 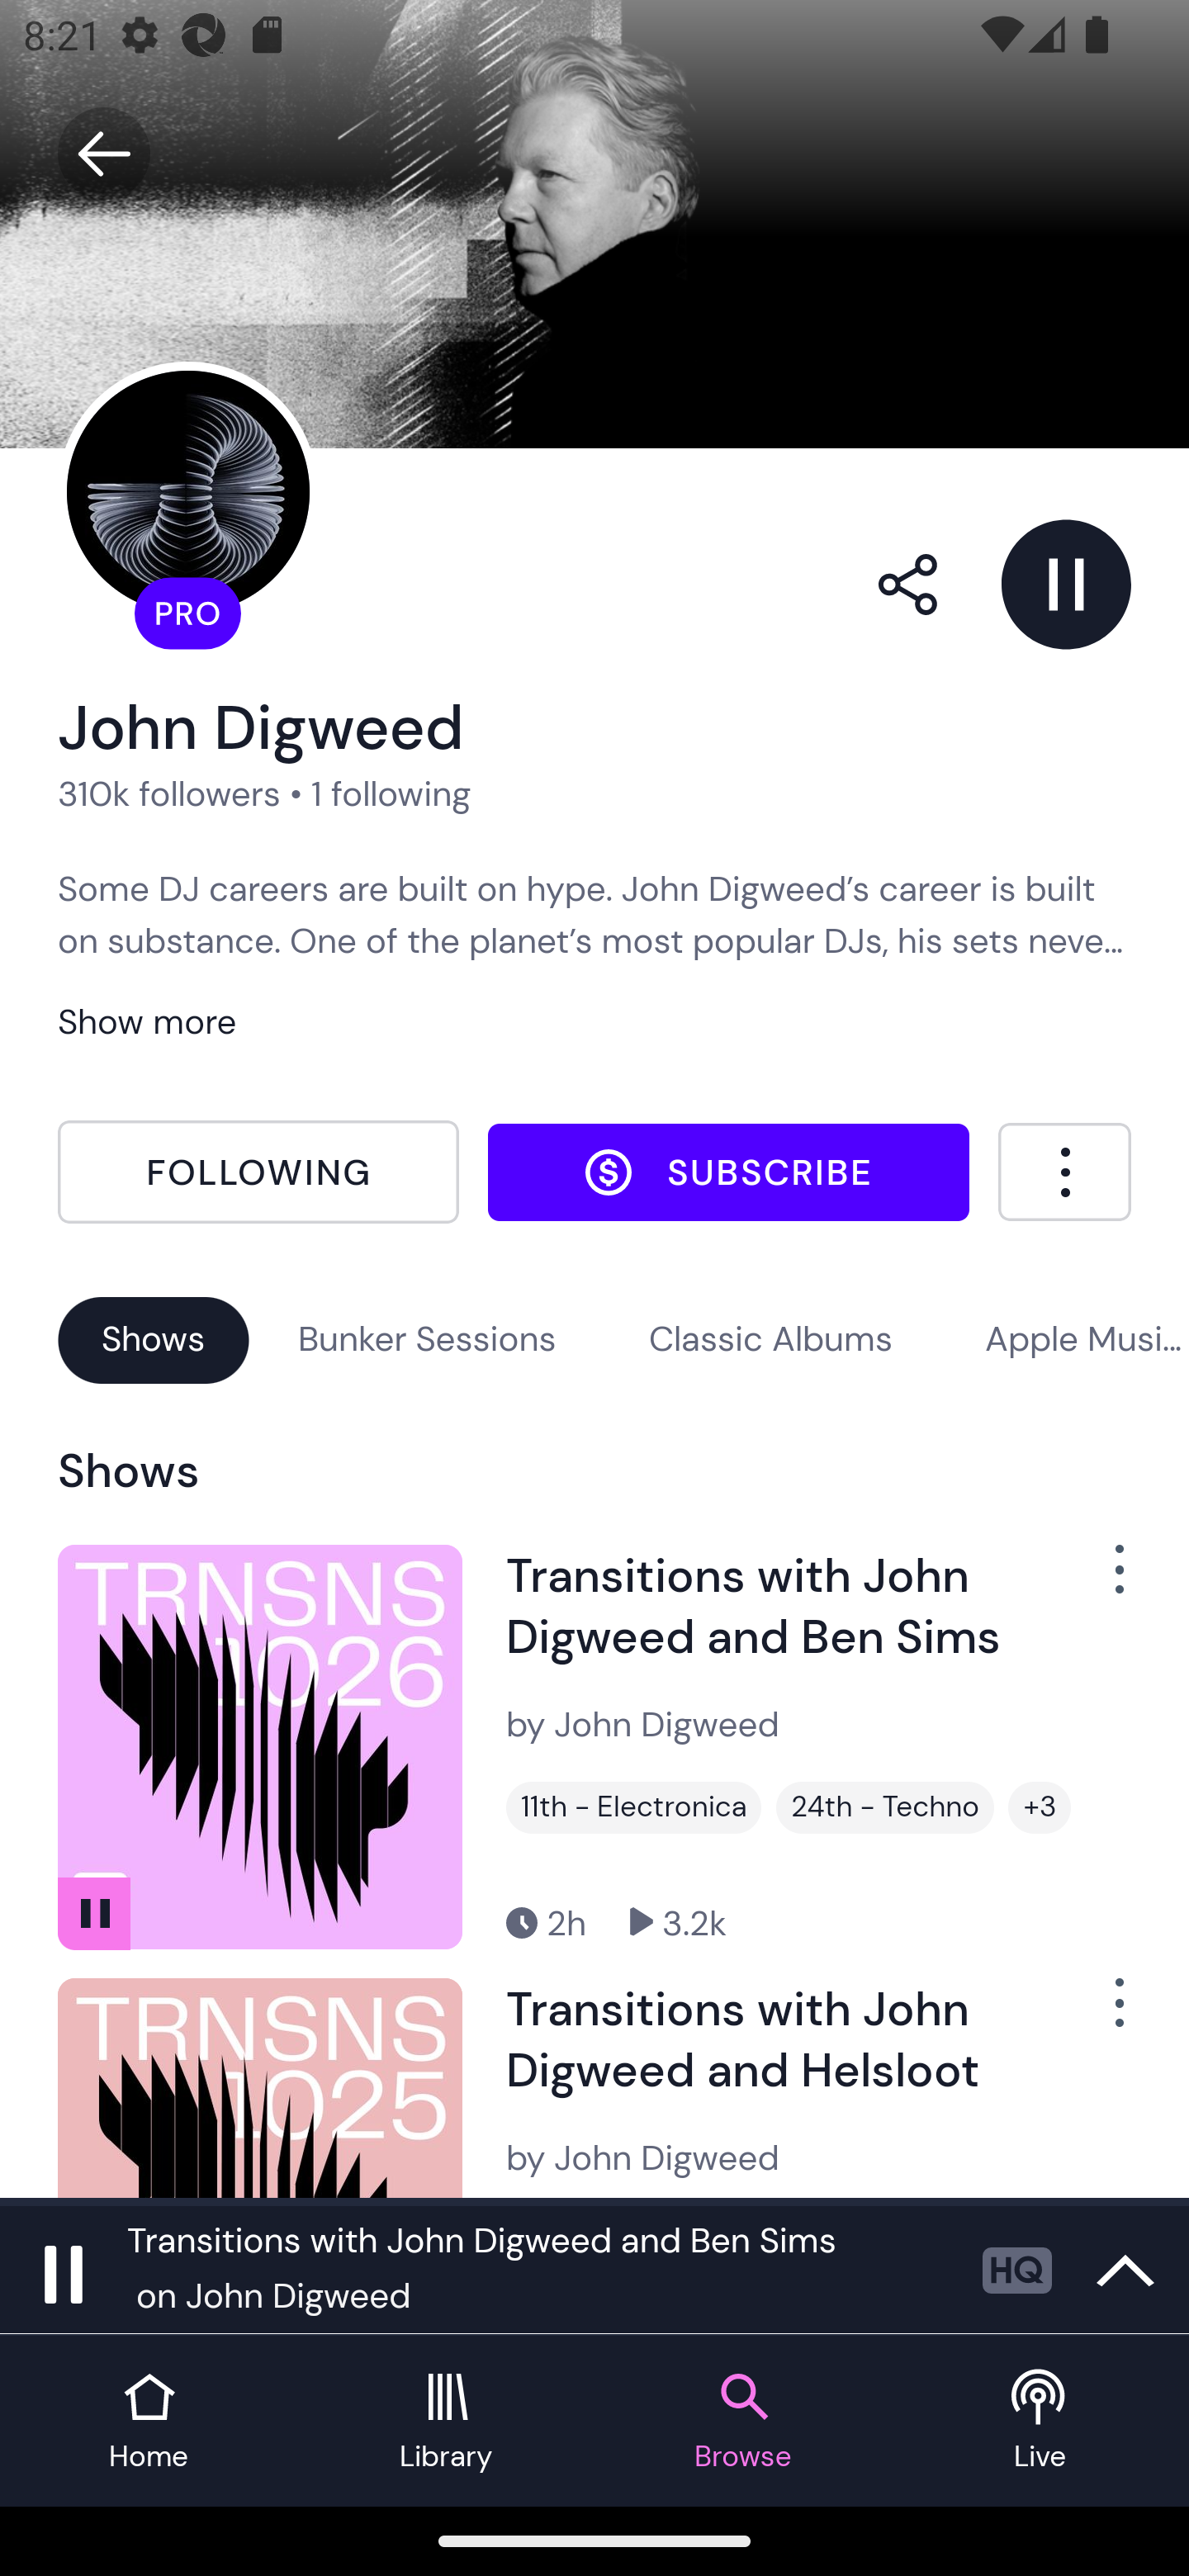 I want to click on 310k followers, so click(x=168, y=793).